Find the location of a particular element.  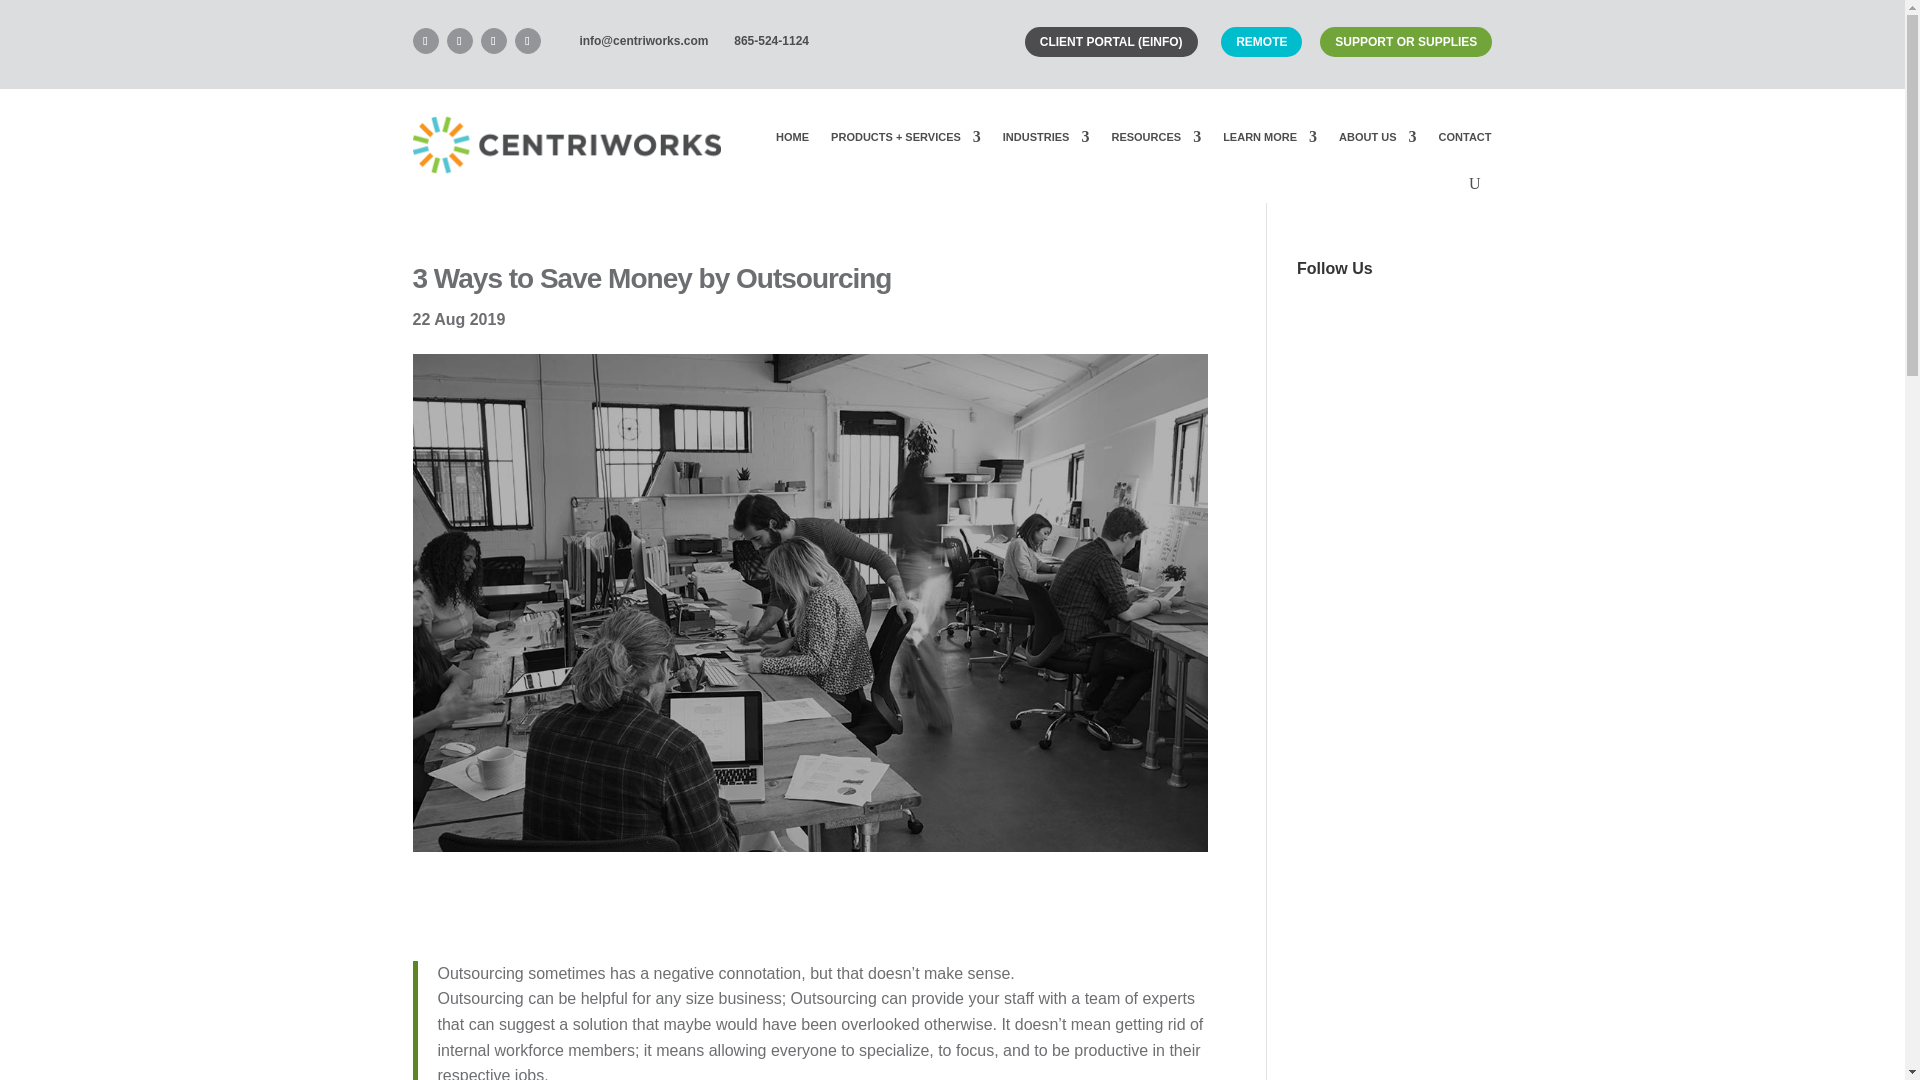

Follow on Youtube is located at coordinates (493, 41).